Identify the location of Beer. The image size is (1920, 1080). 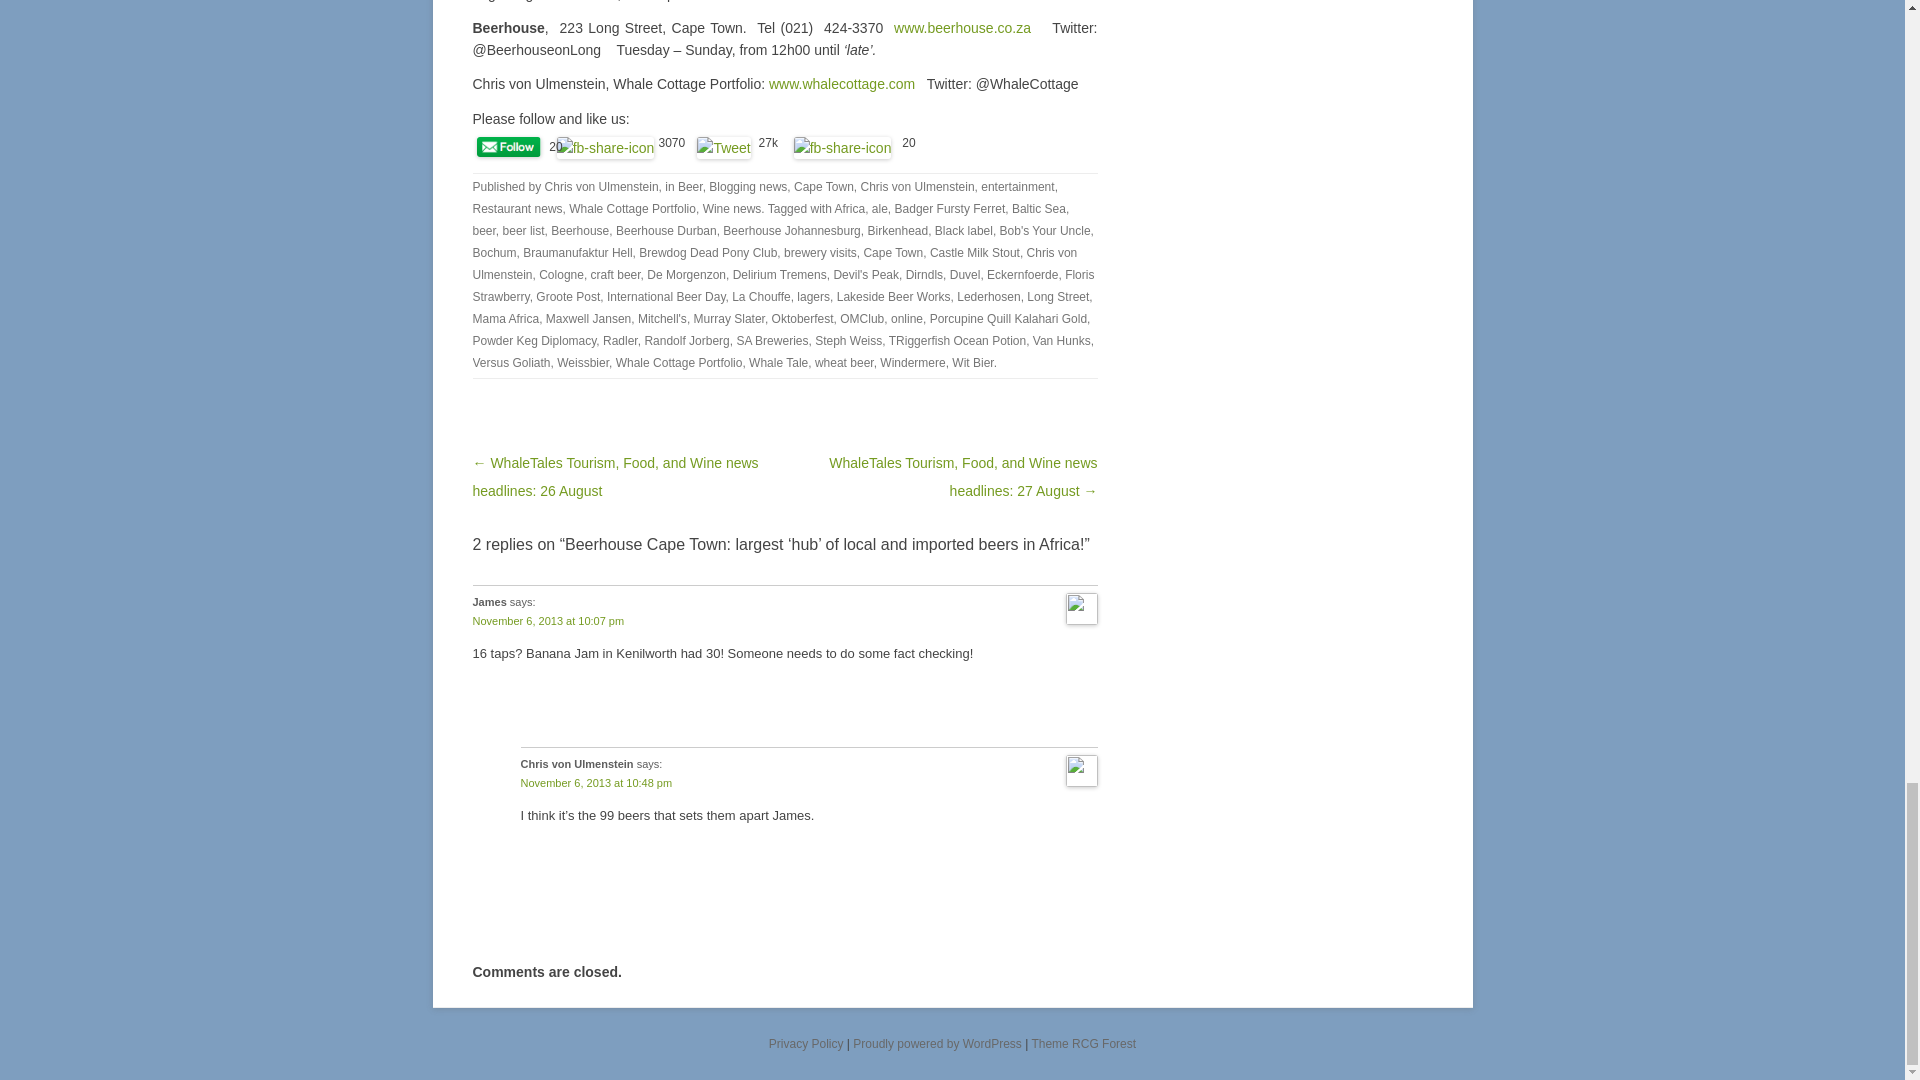
(690, 187).